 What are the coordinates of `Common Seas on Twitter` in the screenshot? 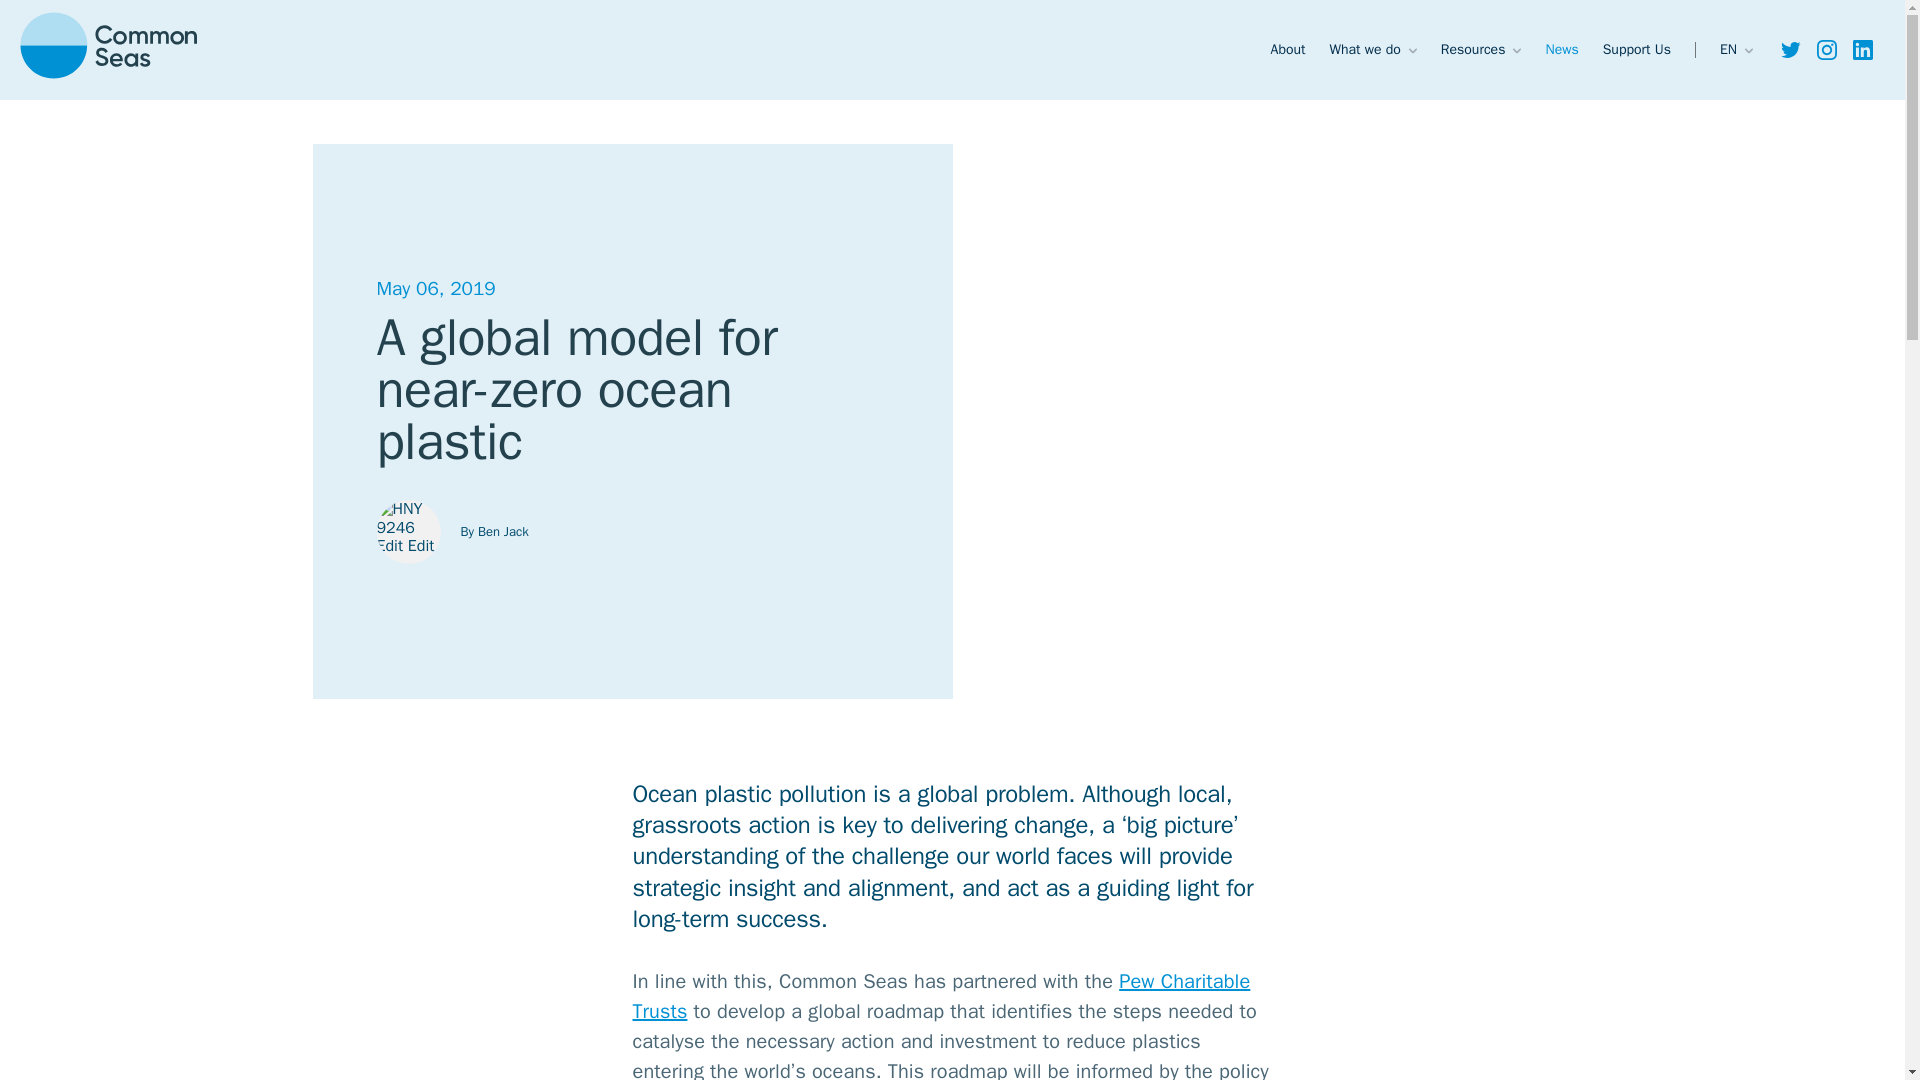 It's located at (1790, 50).